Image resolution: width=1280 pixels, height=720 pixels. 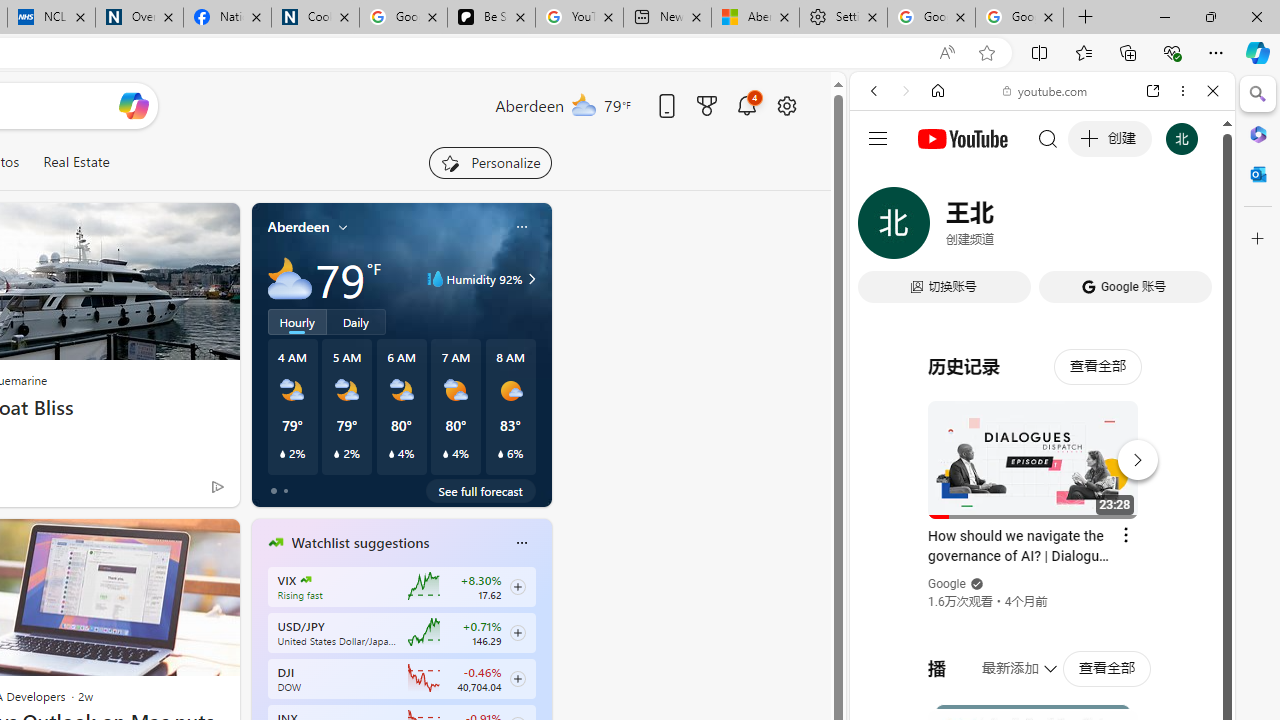 I want to click on Personalize your feed", so click(x=490, y=162).